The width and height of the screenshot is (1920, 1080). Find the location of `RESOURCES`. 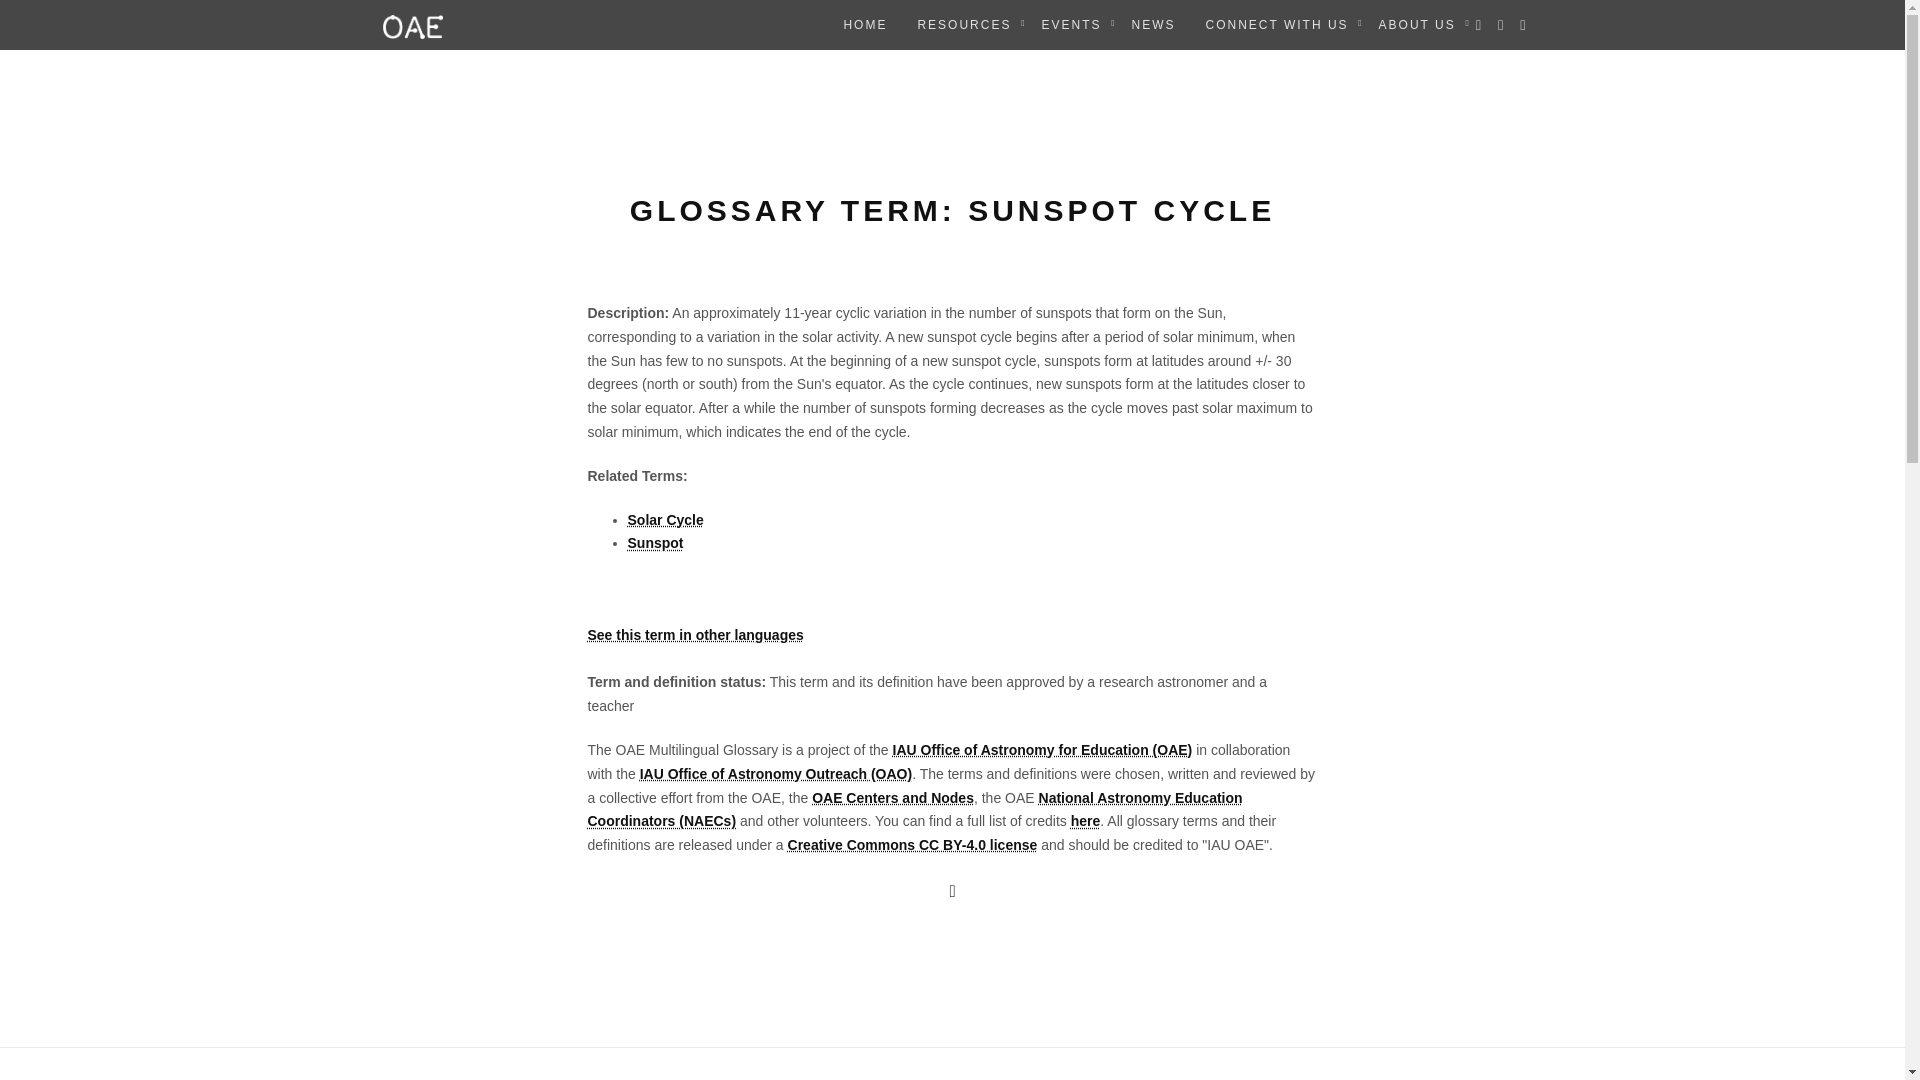

RESOURCES is located at coordinates (964, 24).